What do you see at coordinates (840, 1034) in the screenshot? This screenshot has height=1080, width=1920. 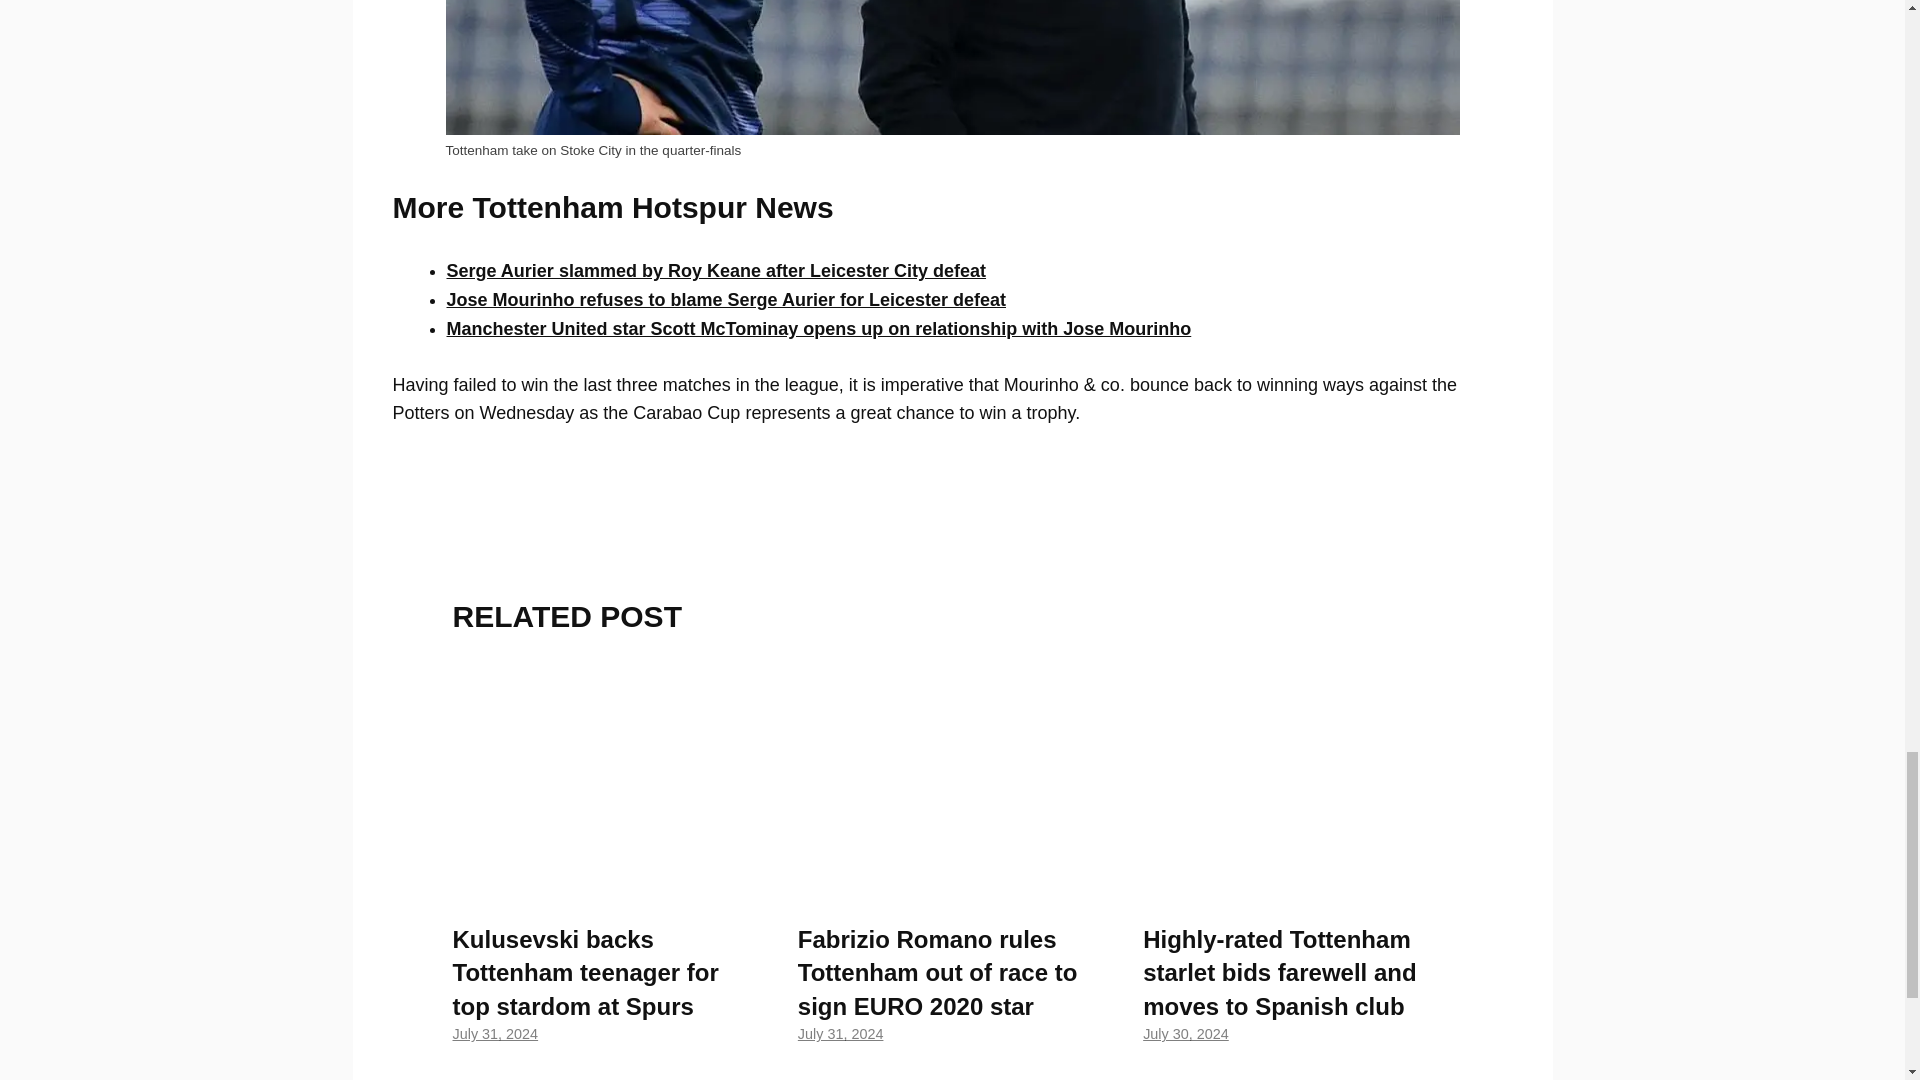 I see `12:00 am` at bounding box center [840, 1034].